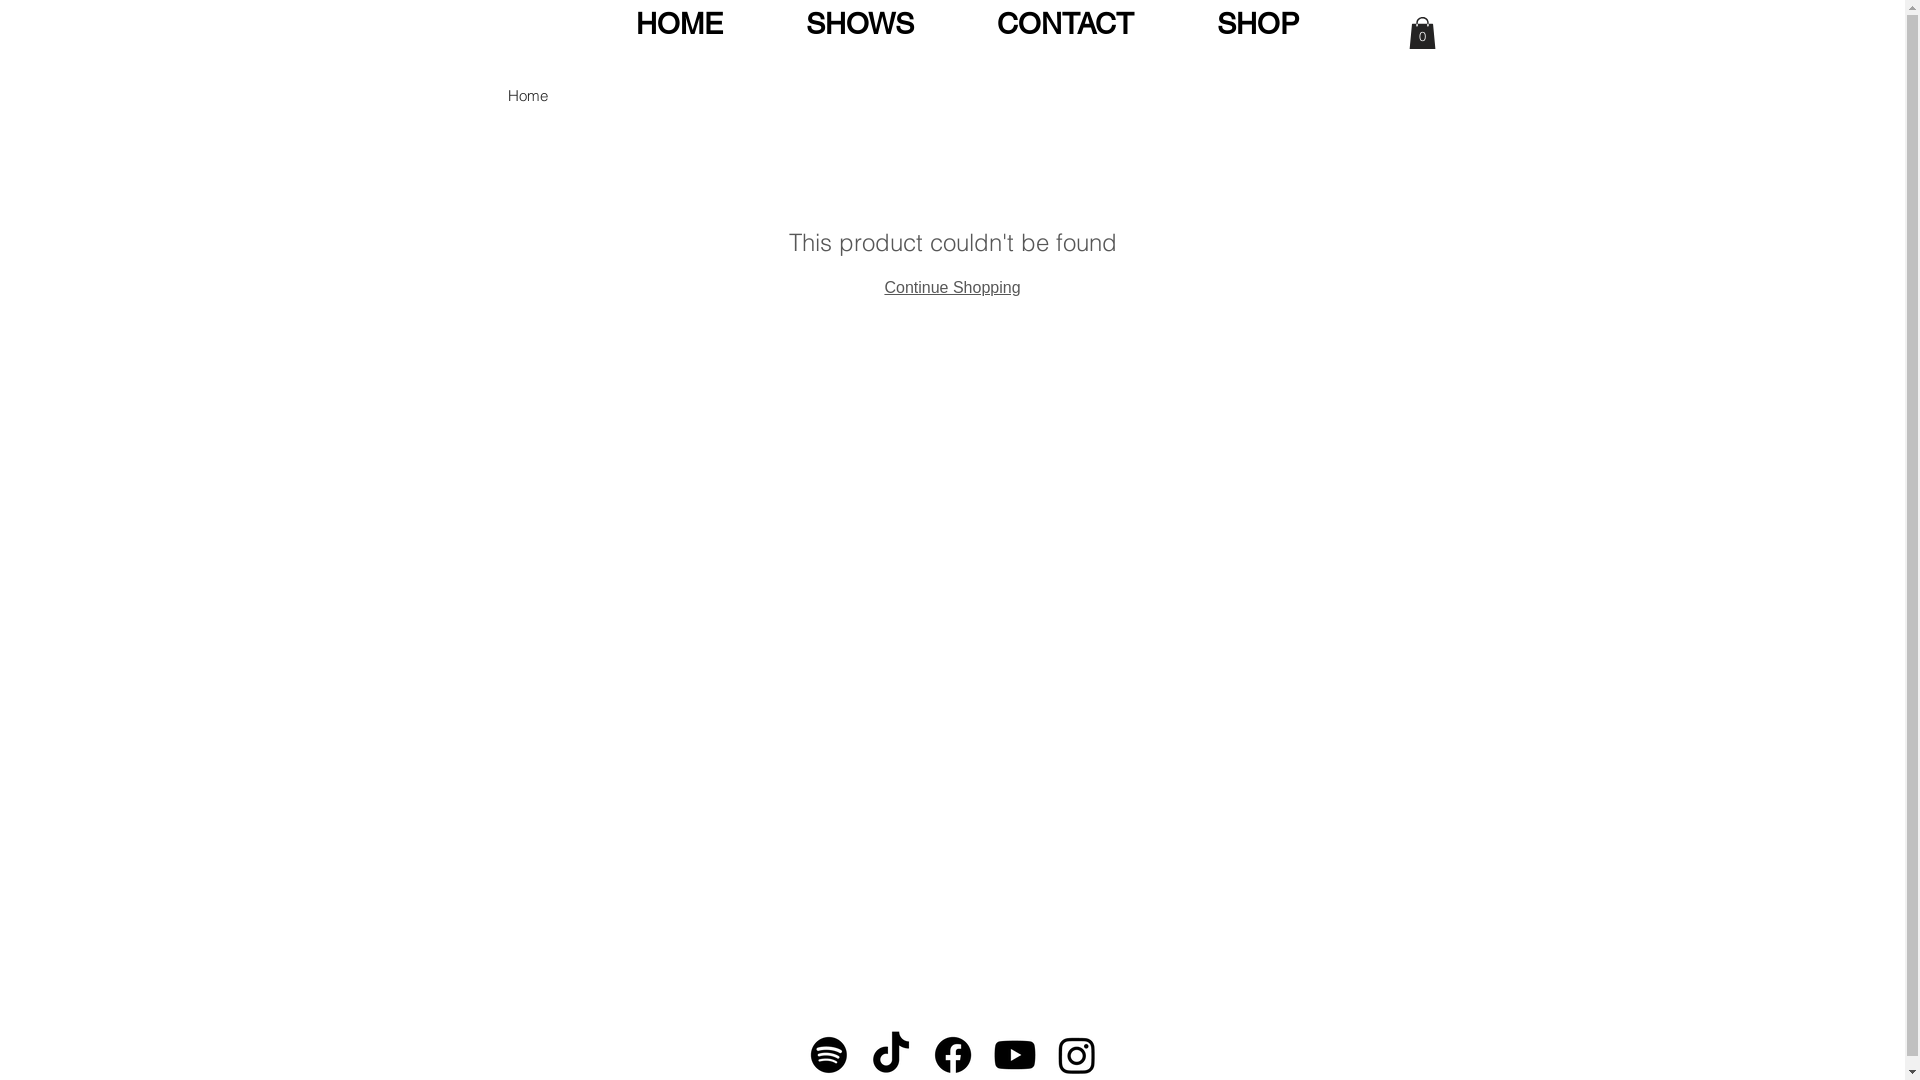 This screenshot has width=1920, height=1080. I want to click on SHOP, so click(1258, 16).